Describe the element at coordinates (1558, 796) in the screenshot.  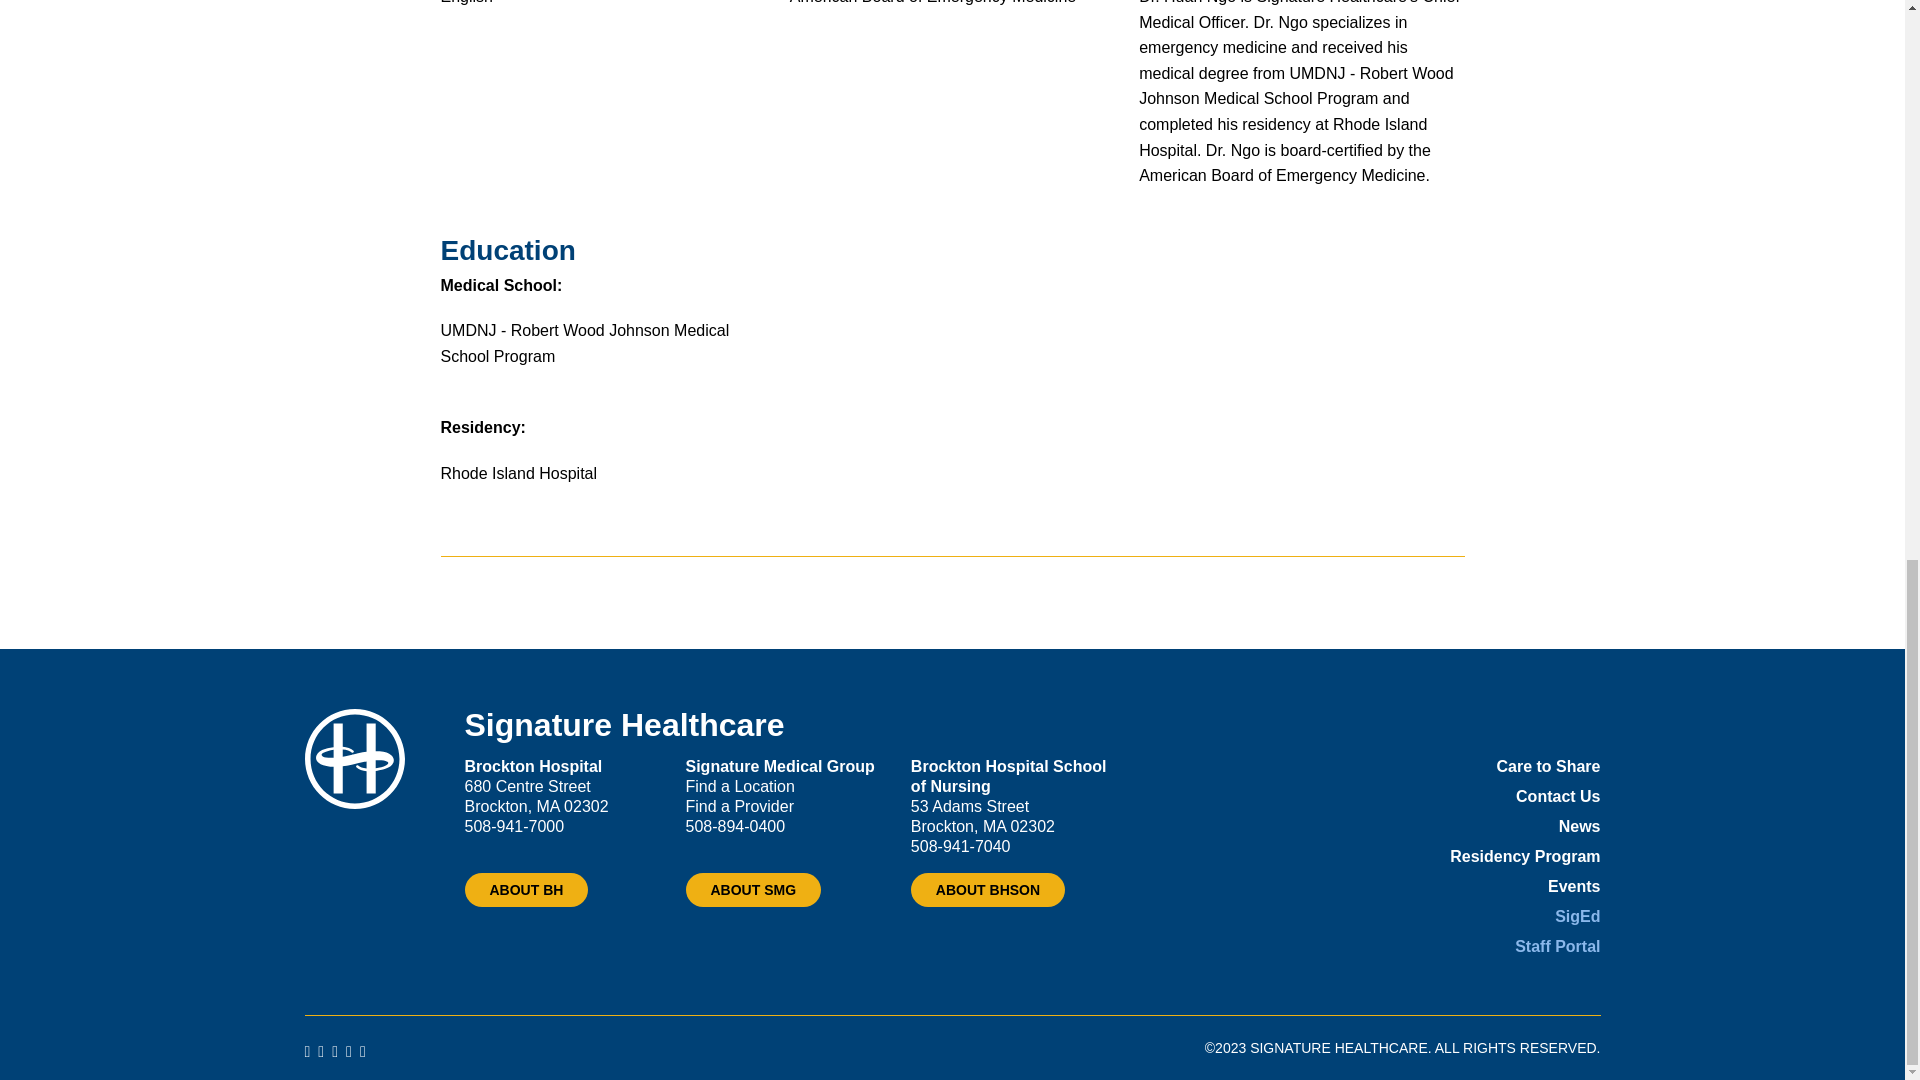
I see `Contact Us` at that location.